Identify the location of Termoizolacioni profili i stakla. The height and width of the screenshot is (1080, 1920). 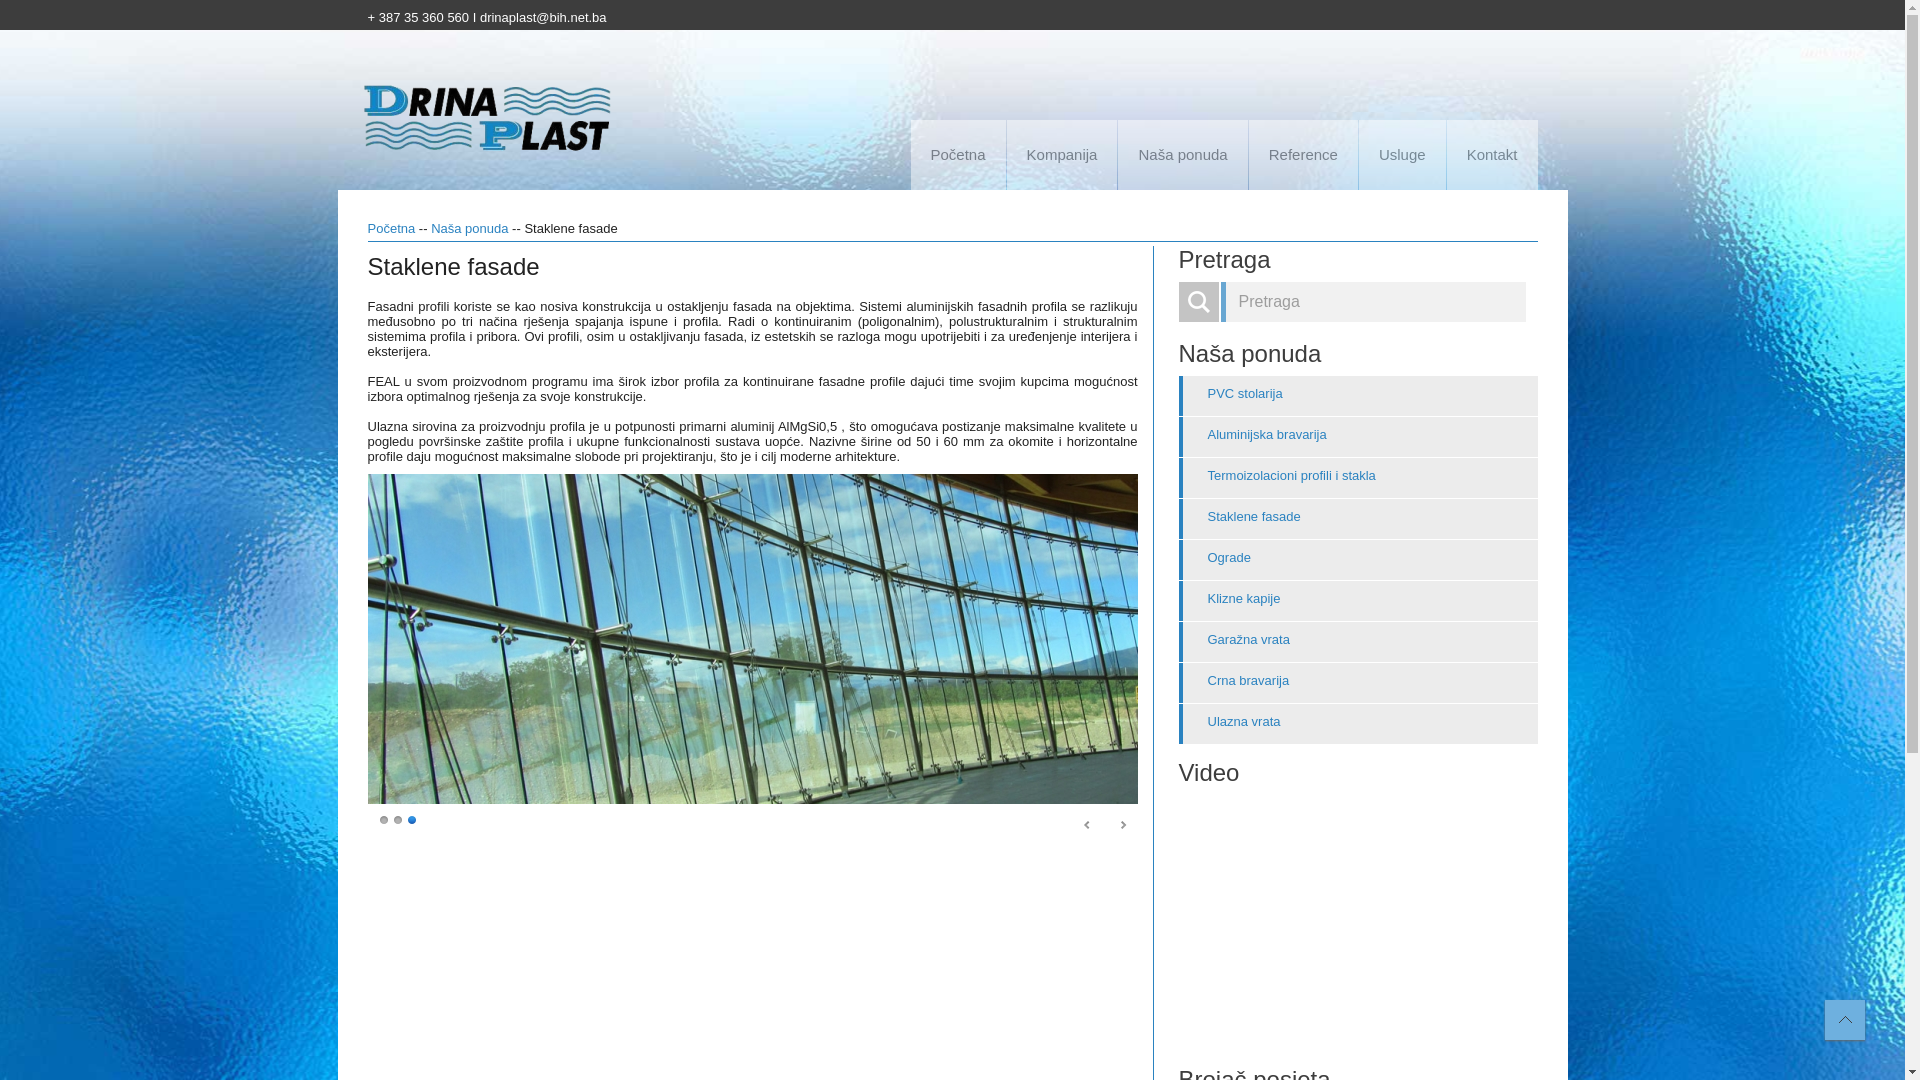
(1358, 478).